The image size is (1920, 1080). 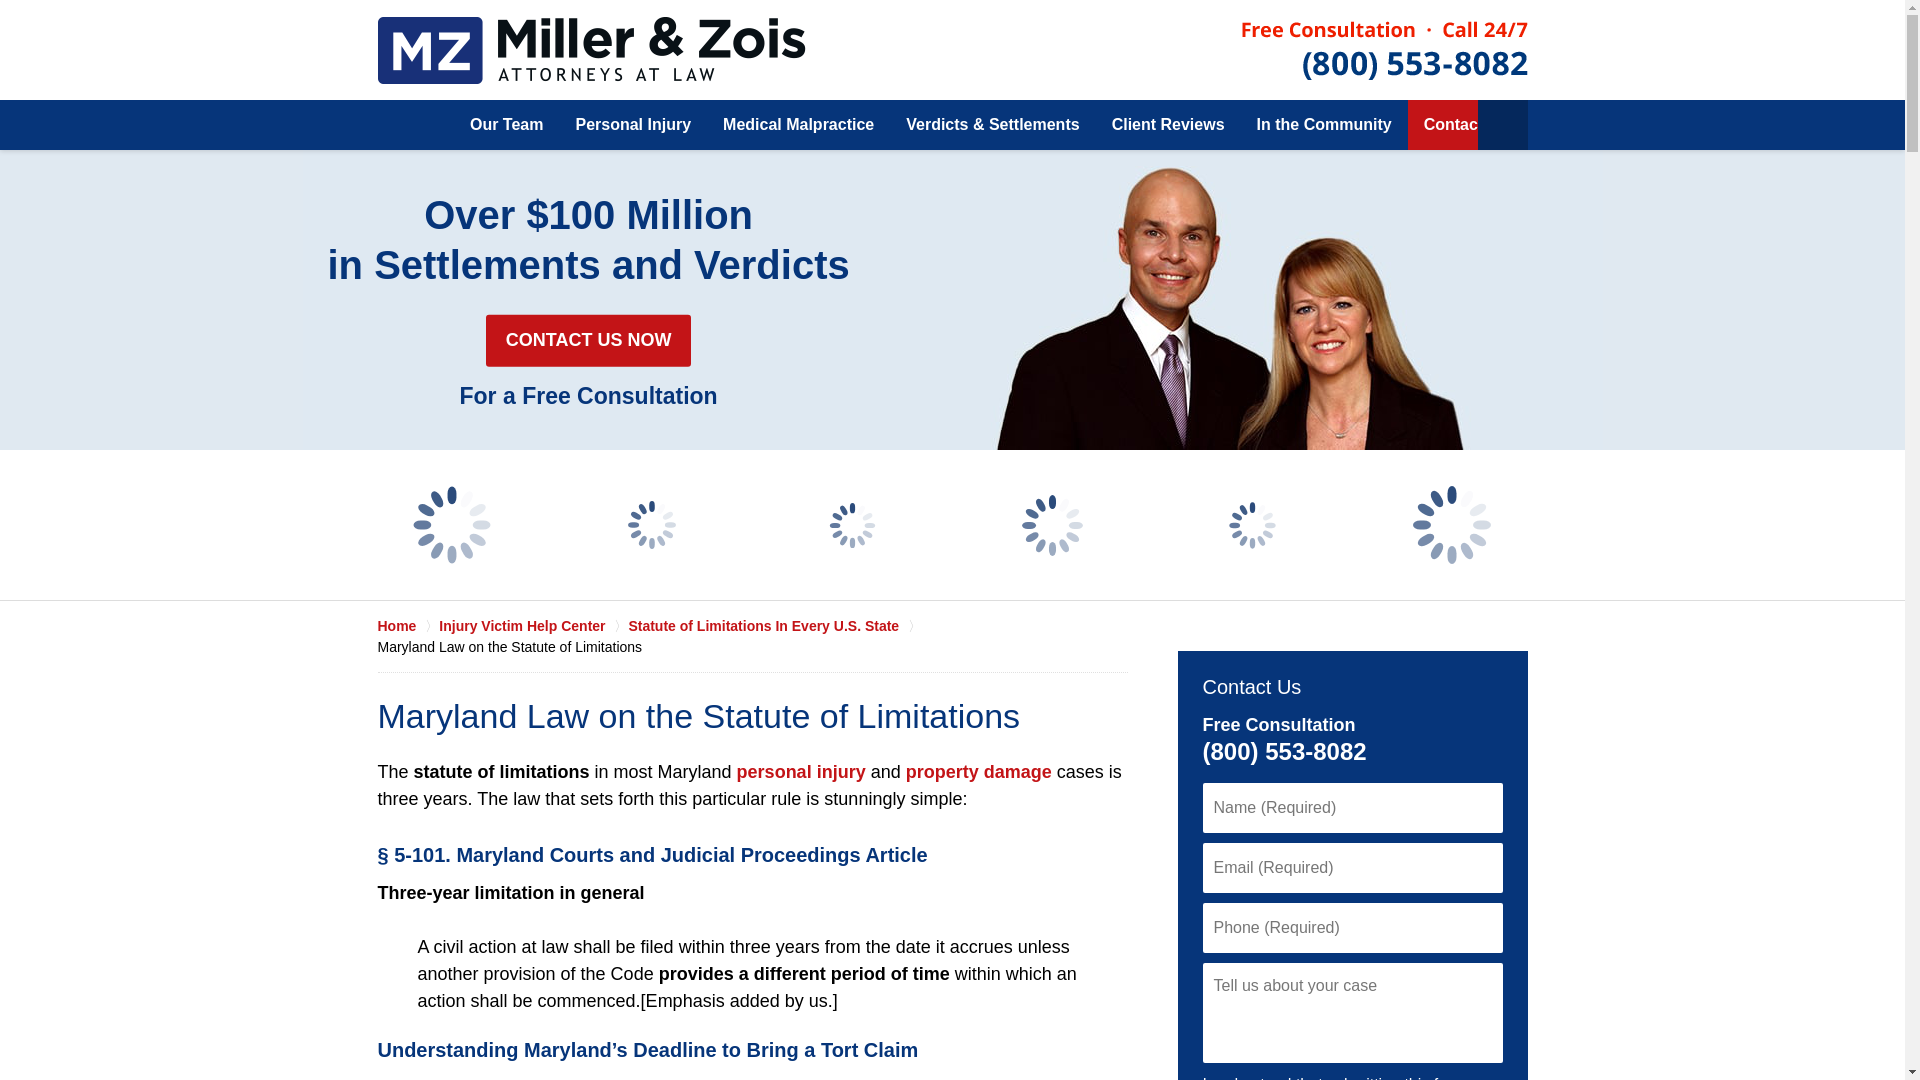 I want to click on Injury Victim Help Center, so click(x=533, y=626).